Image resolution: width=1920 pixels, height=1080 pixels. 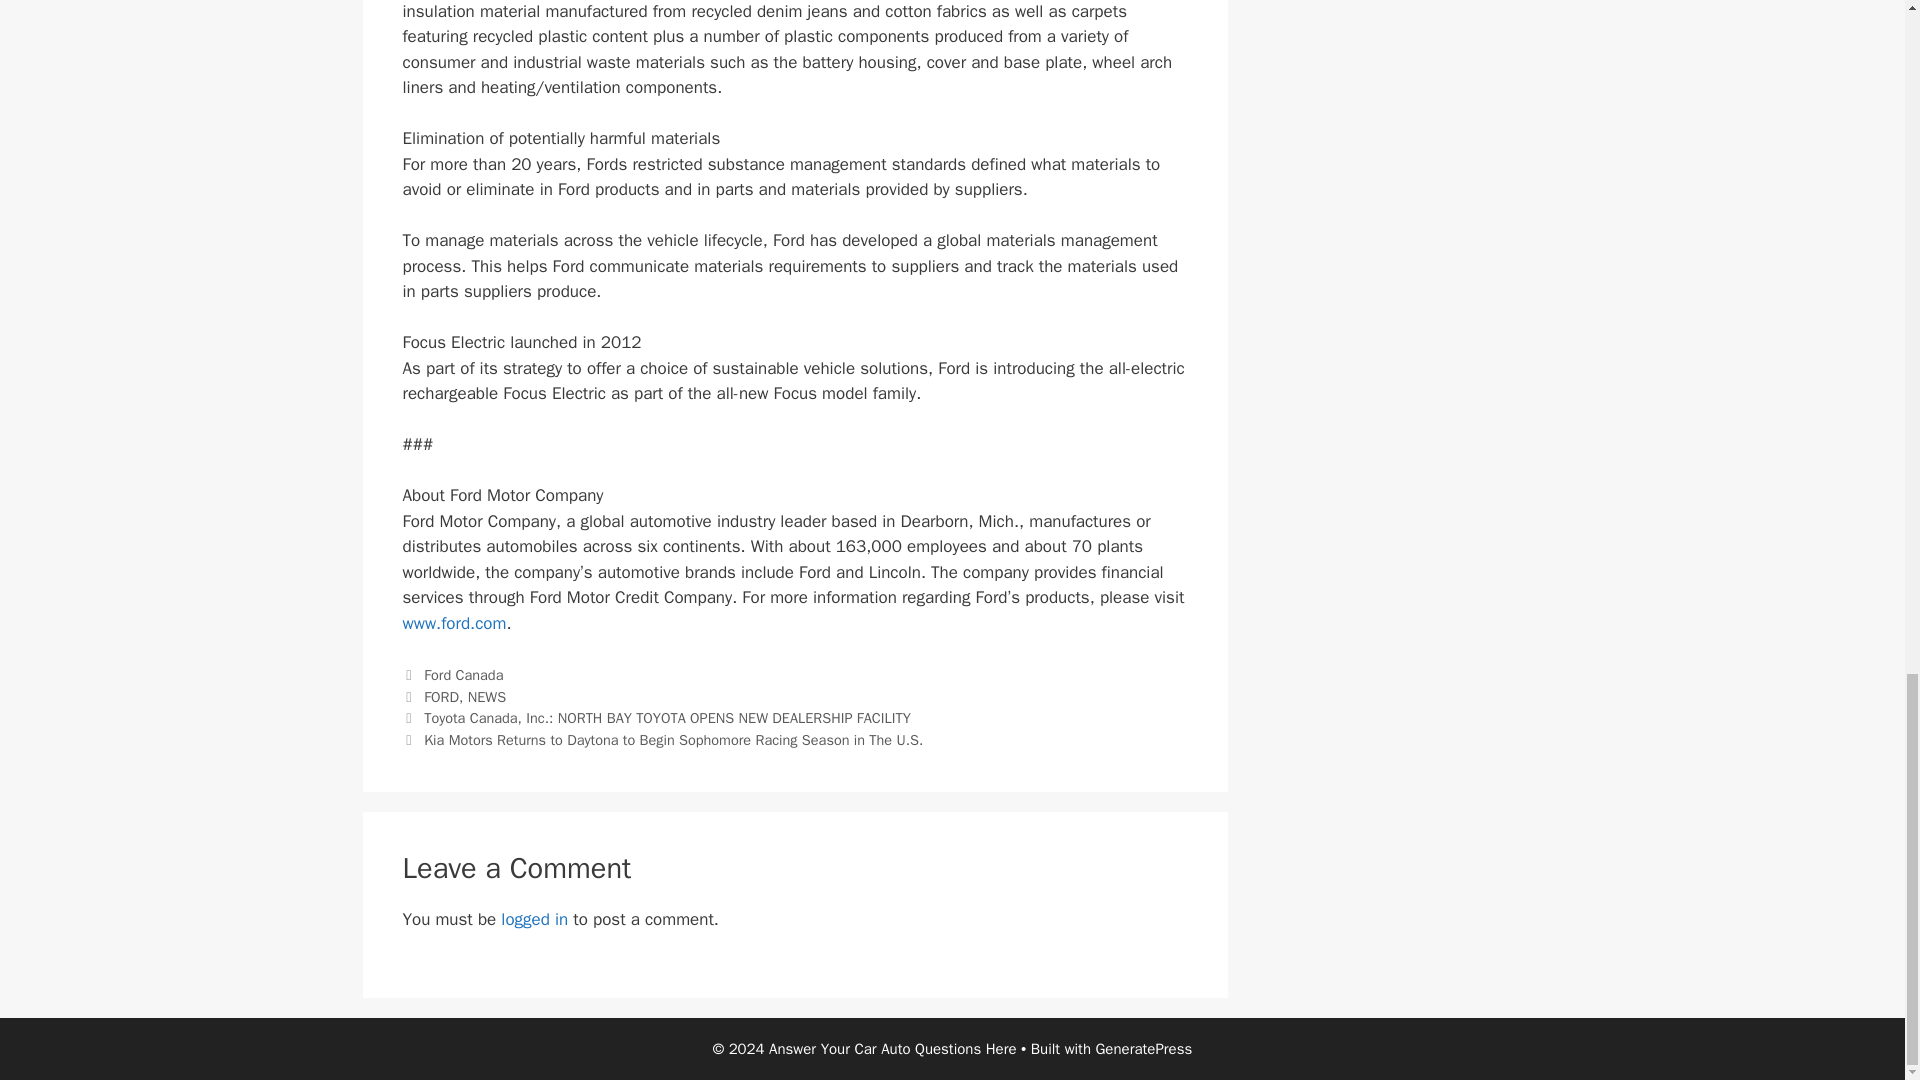 I want to click on logged in, so click(x=534, y=919).